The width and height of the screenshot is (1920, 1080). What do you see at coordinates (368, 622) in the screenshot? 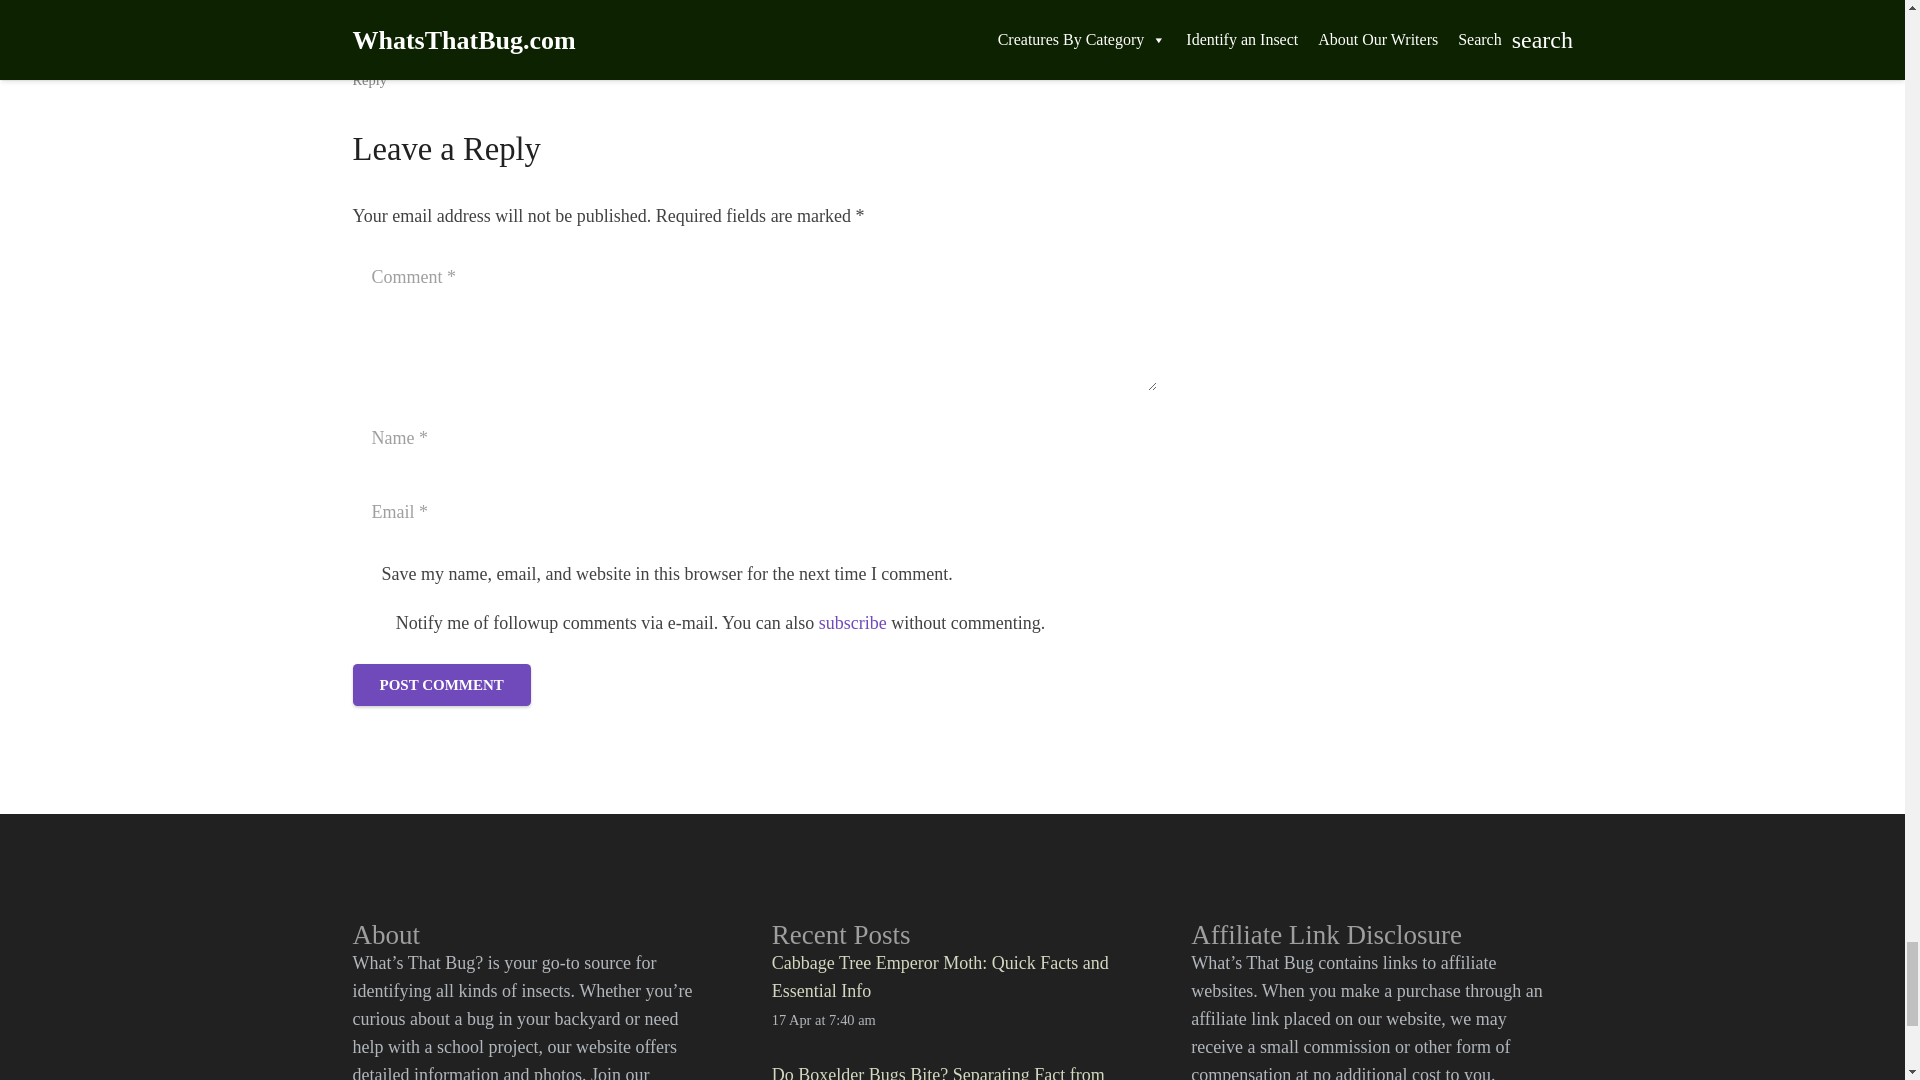
I see `yes` at bounding box center [368, 622].